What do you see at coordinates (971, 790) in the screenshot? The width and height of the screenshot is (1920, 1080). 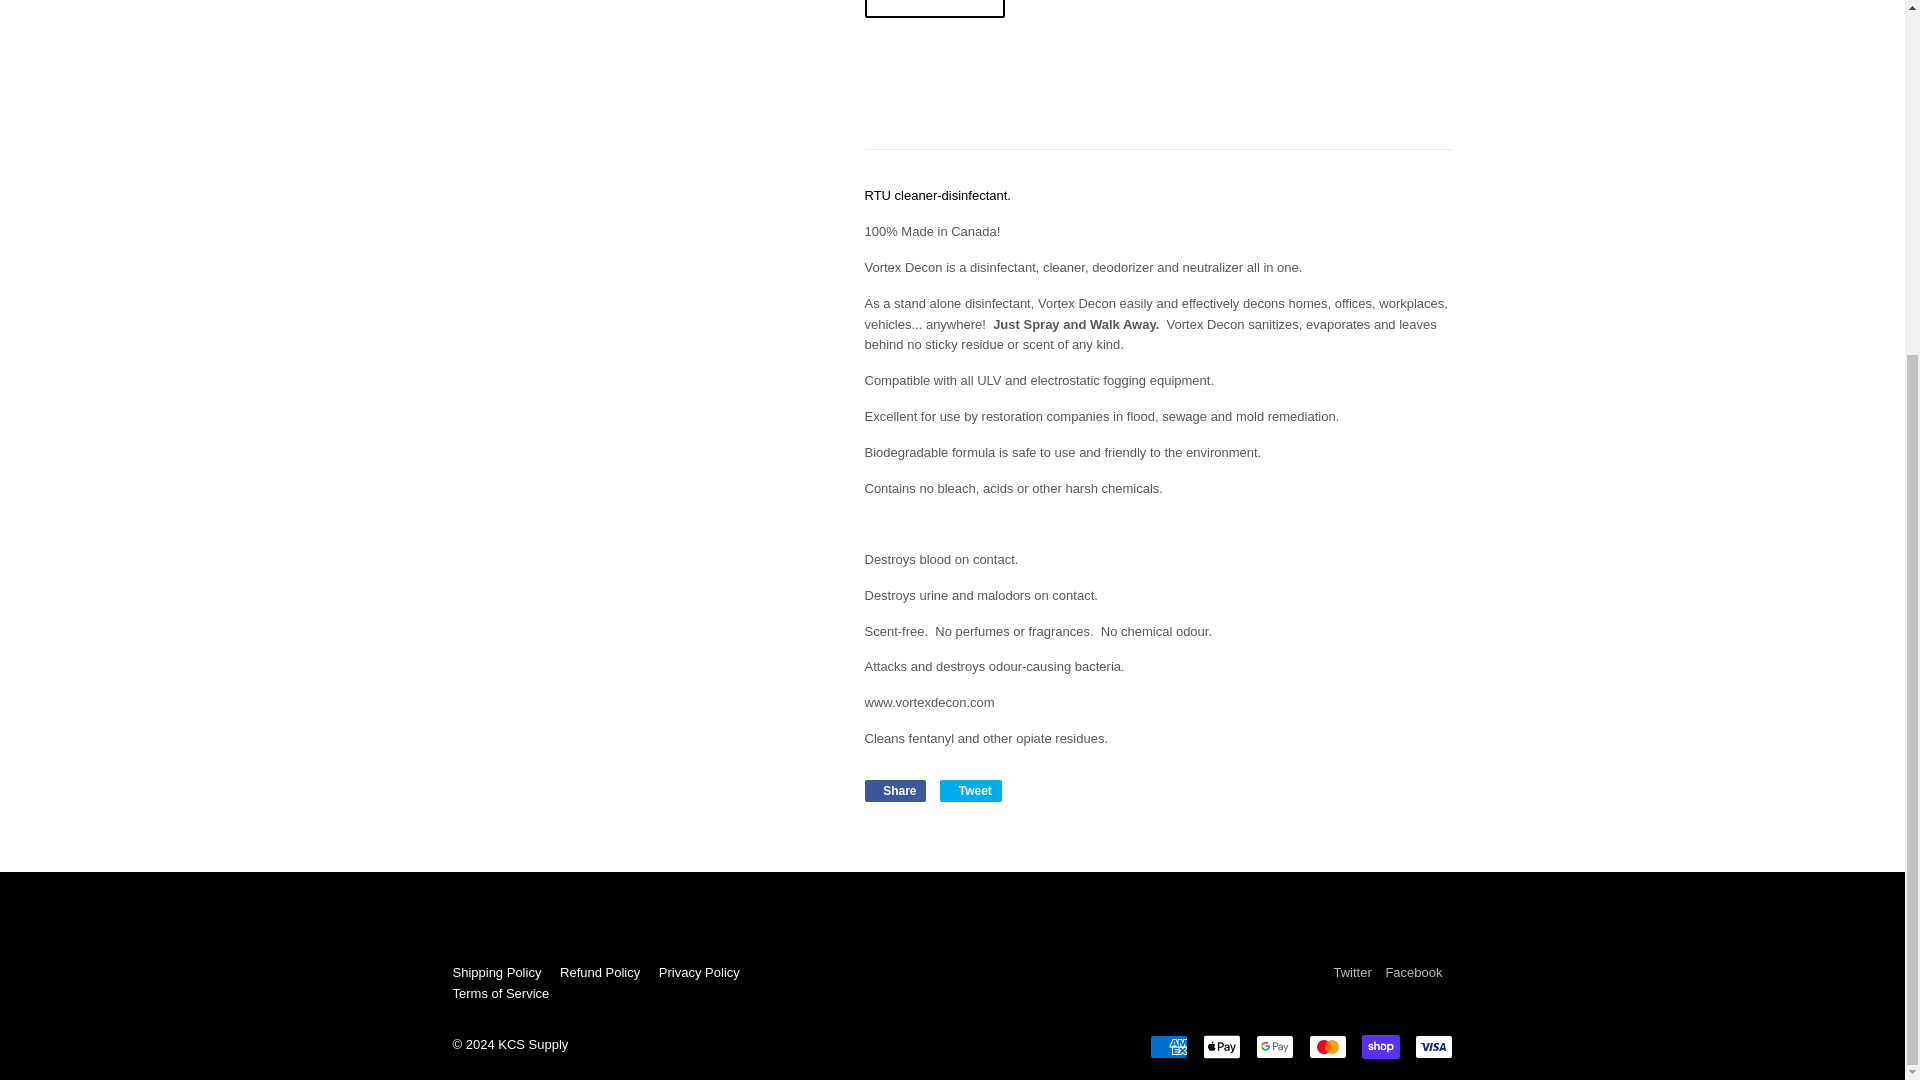 I see `KCS Supply on Facebook` at bounding box center [971, 790].